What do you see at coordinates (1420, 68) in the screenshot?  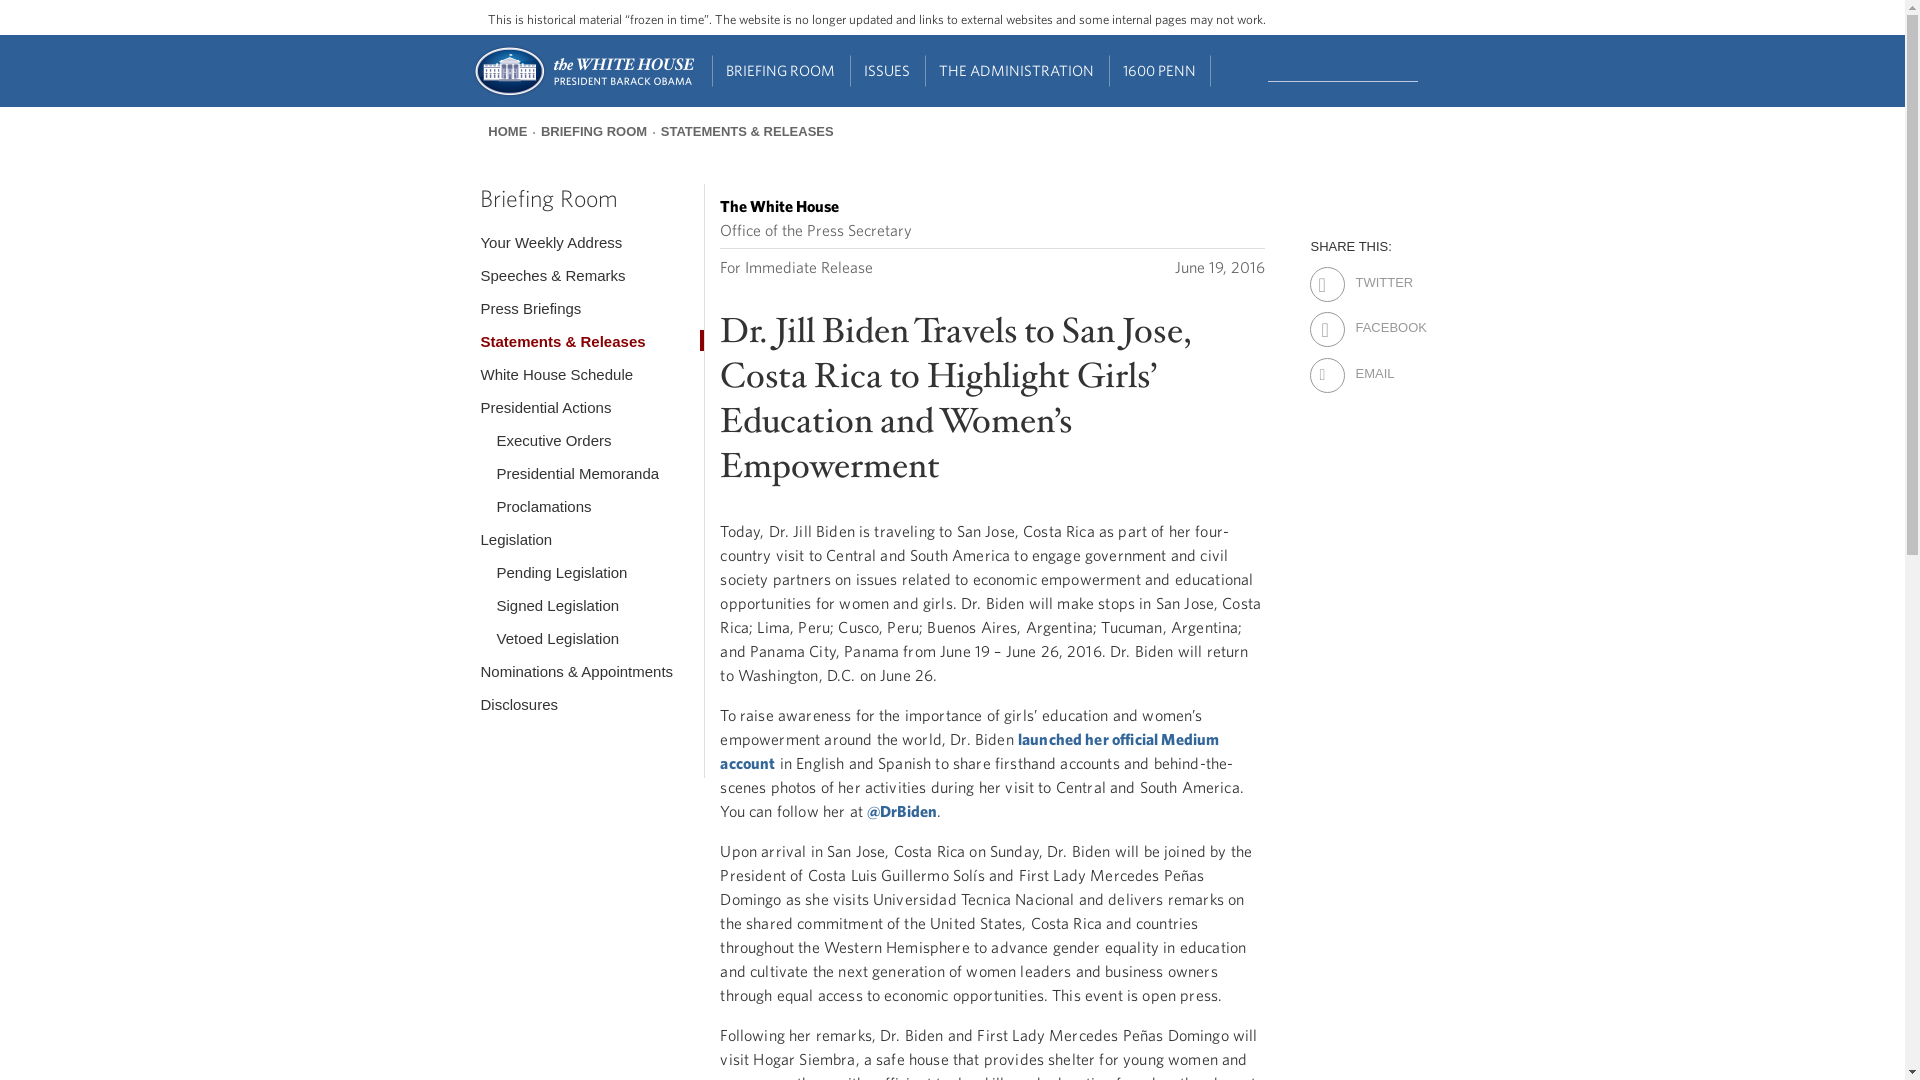 I see `Search` at bounding box center [1420, 68].